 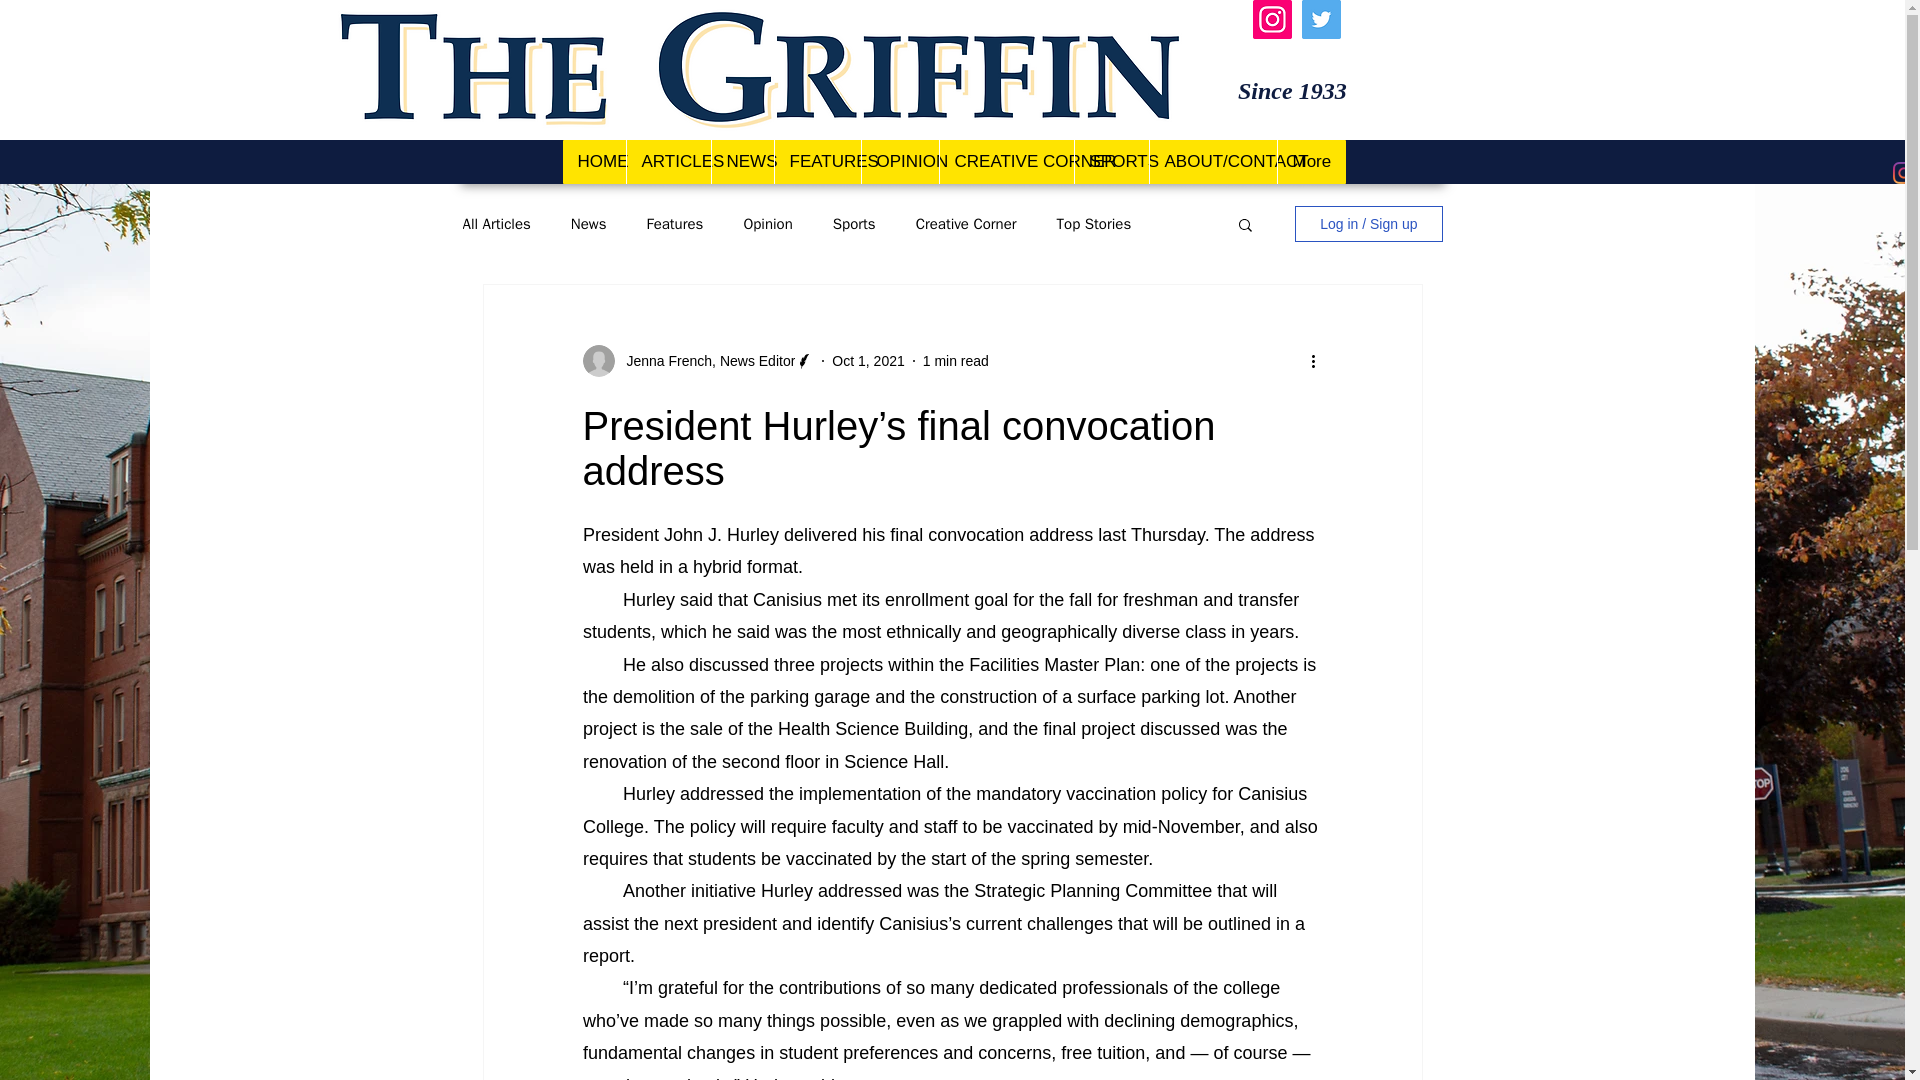 I want to click on 1 min read, so click(x=956, y=360).